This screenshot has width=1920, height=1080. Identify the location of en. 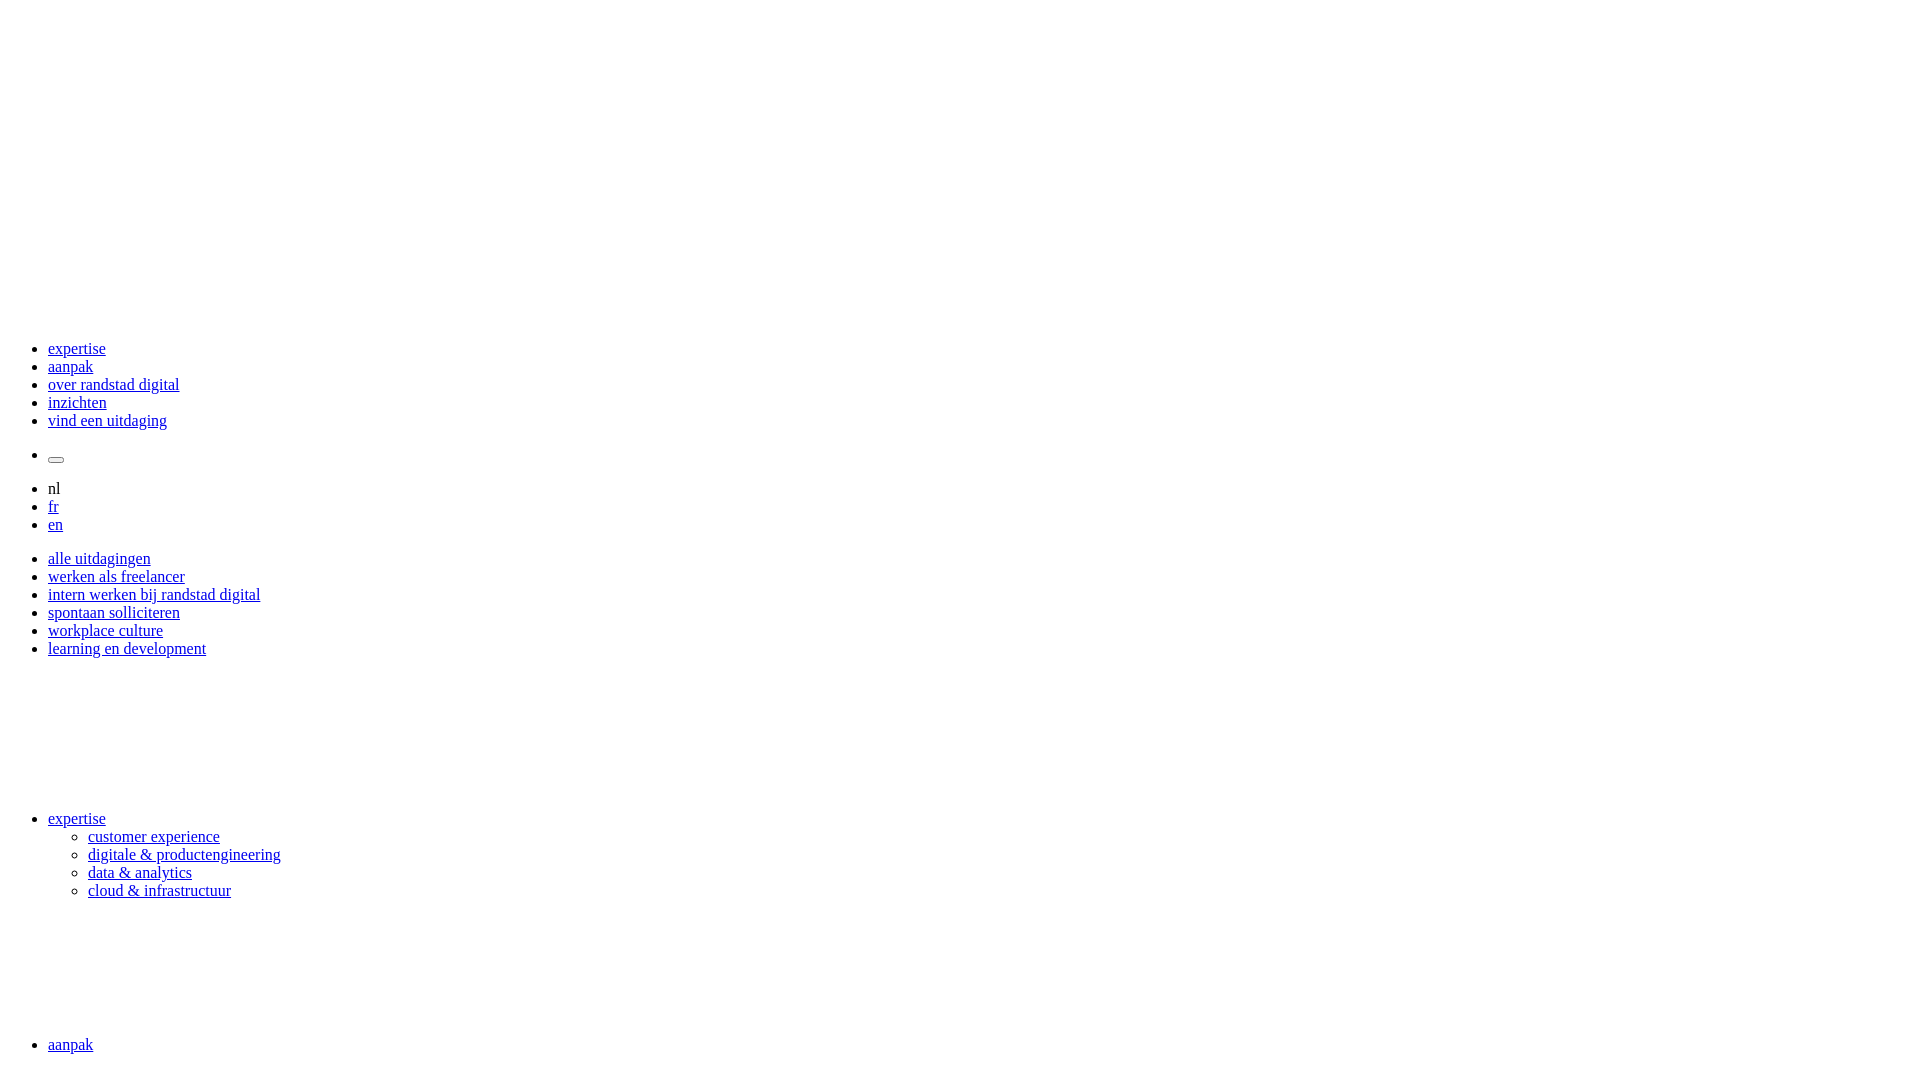
(56, 524).